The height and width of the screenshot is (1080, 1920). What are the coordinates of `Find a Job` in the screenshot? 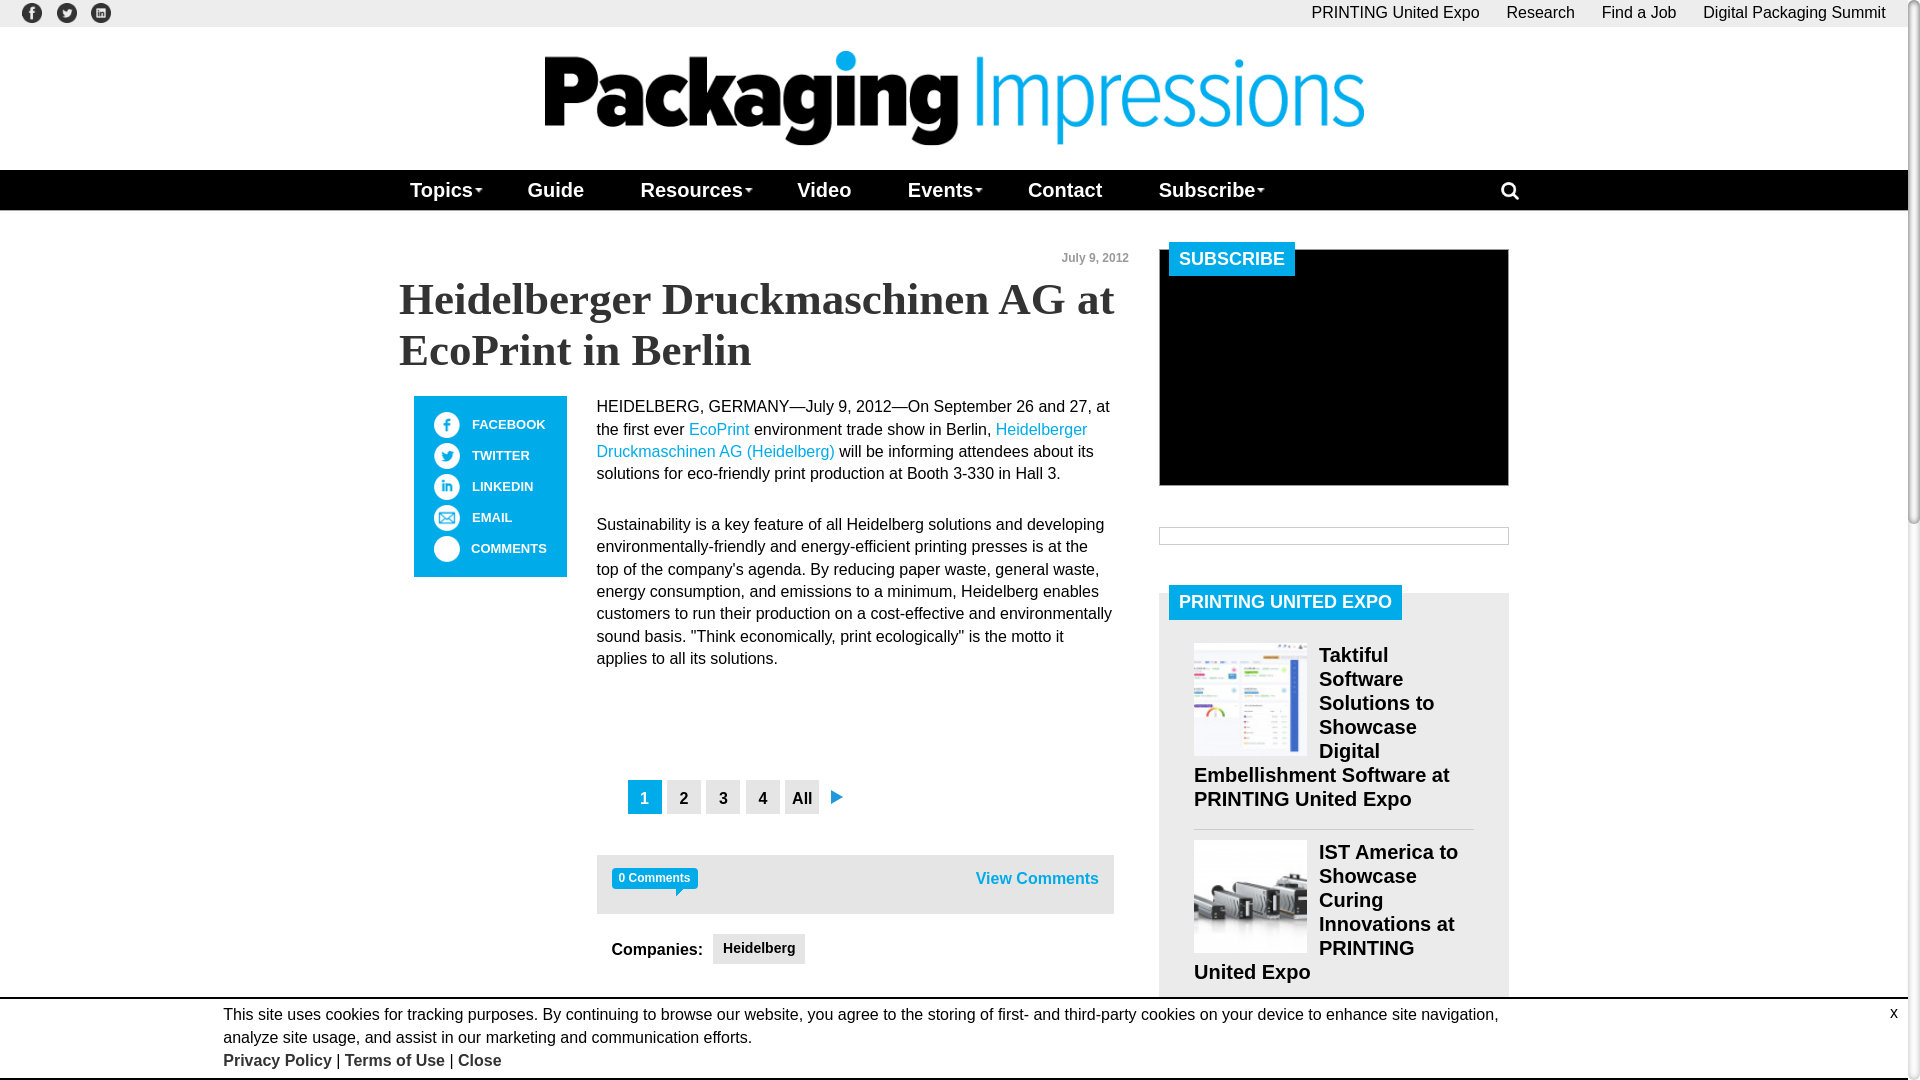 It's located at (1638, 12).